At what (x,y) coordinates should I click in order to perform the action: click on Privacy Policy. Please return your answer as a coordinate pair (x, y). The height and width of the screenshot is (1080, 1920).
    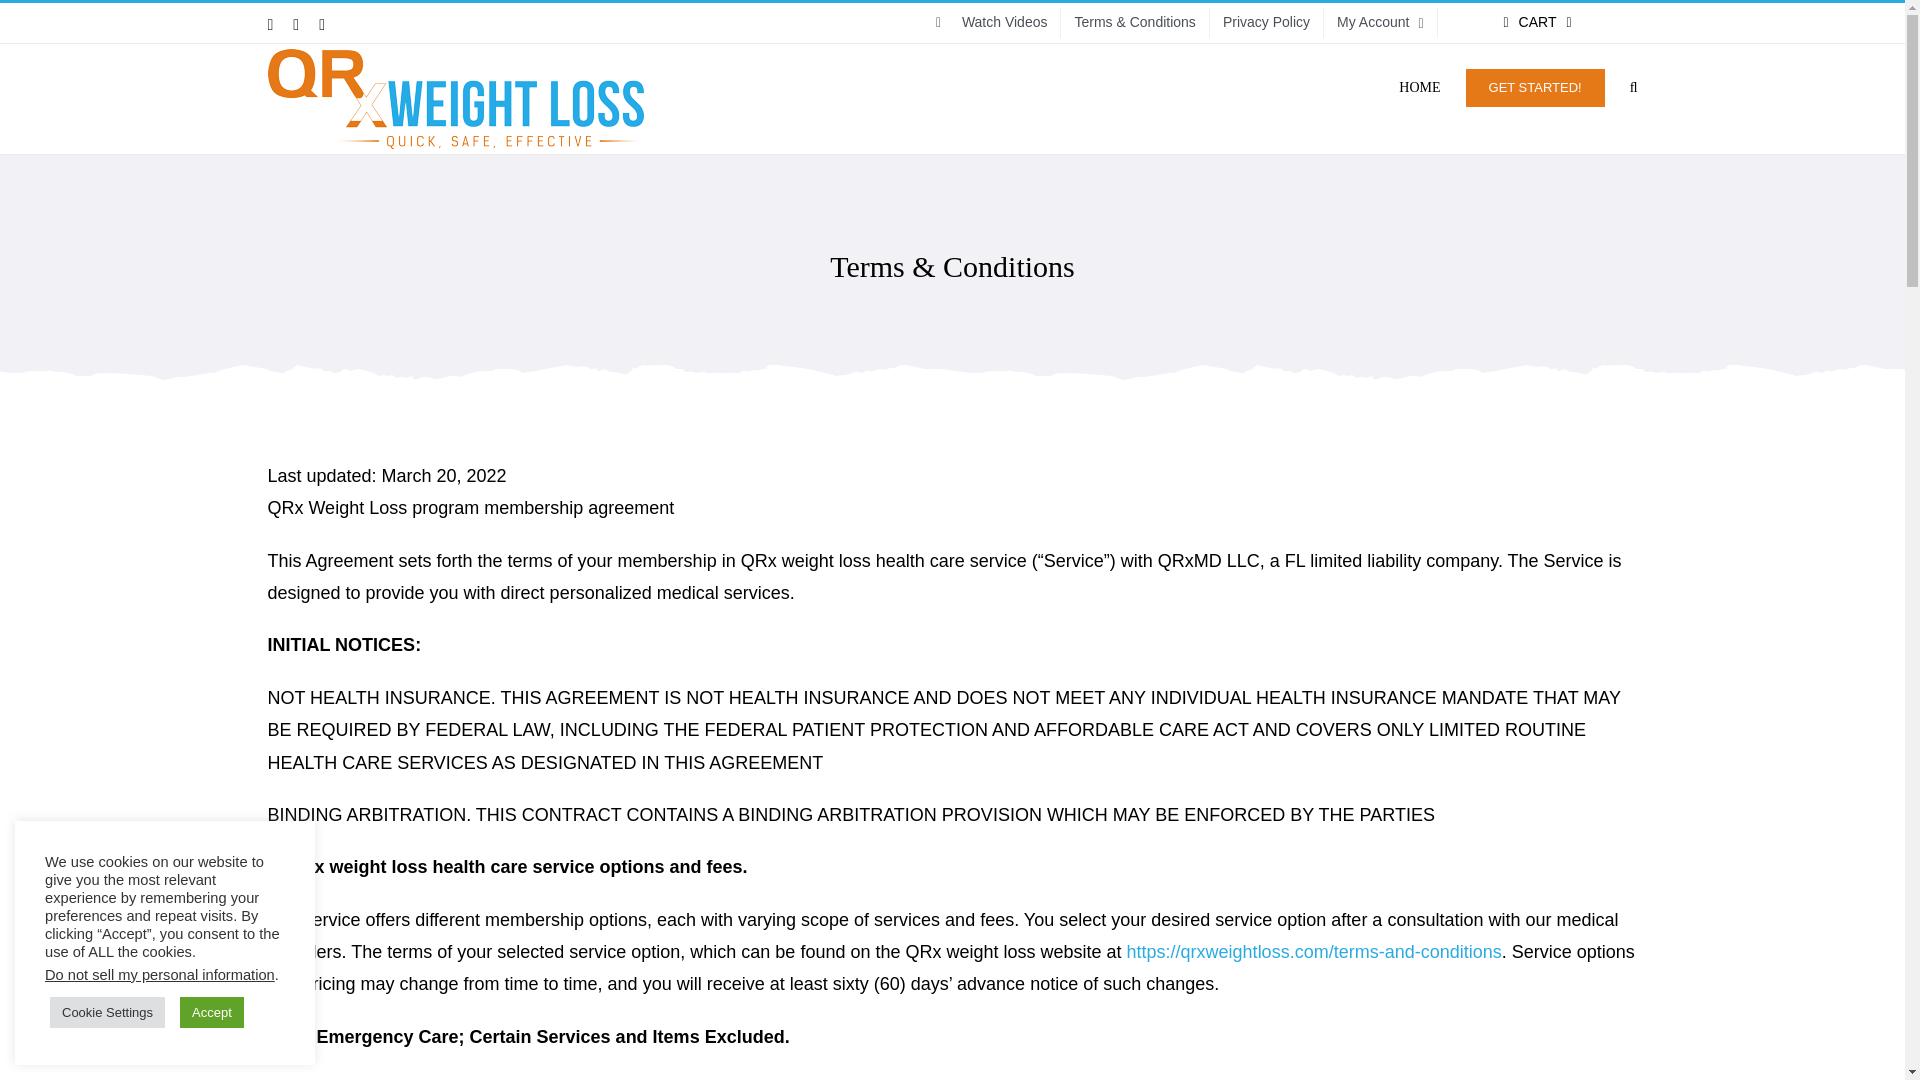
    Looking at the image, I should click on (1266, 22).